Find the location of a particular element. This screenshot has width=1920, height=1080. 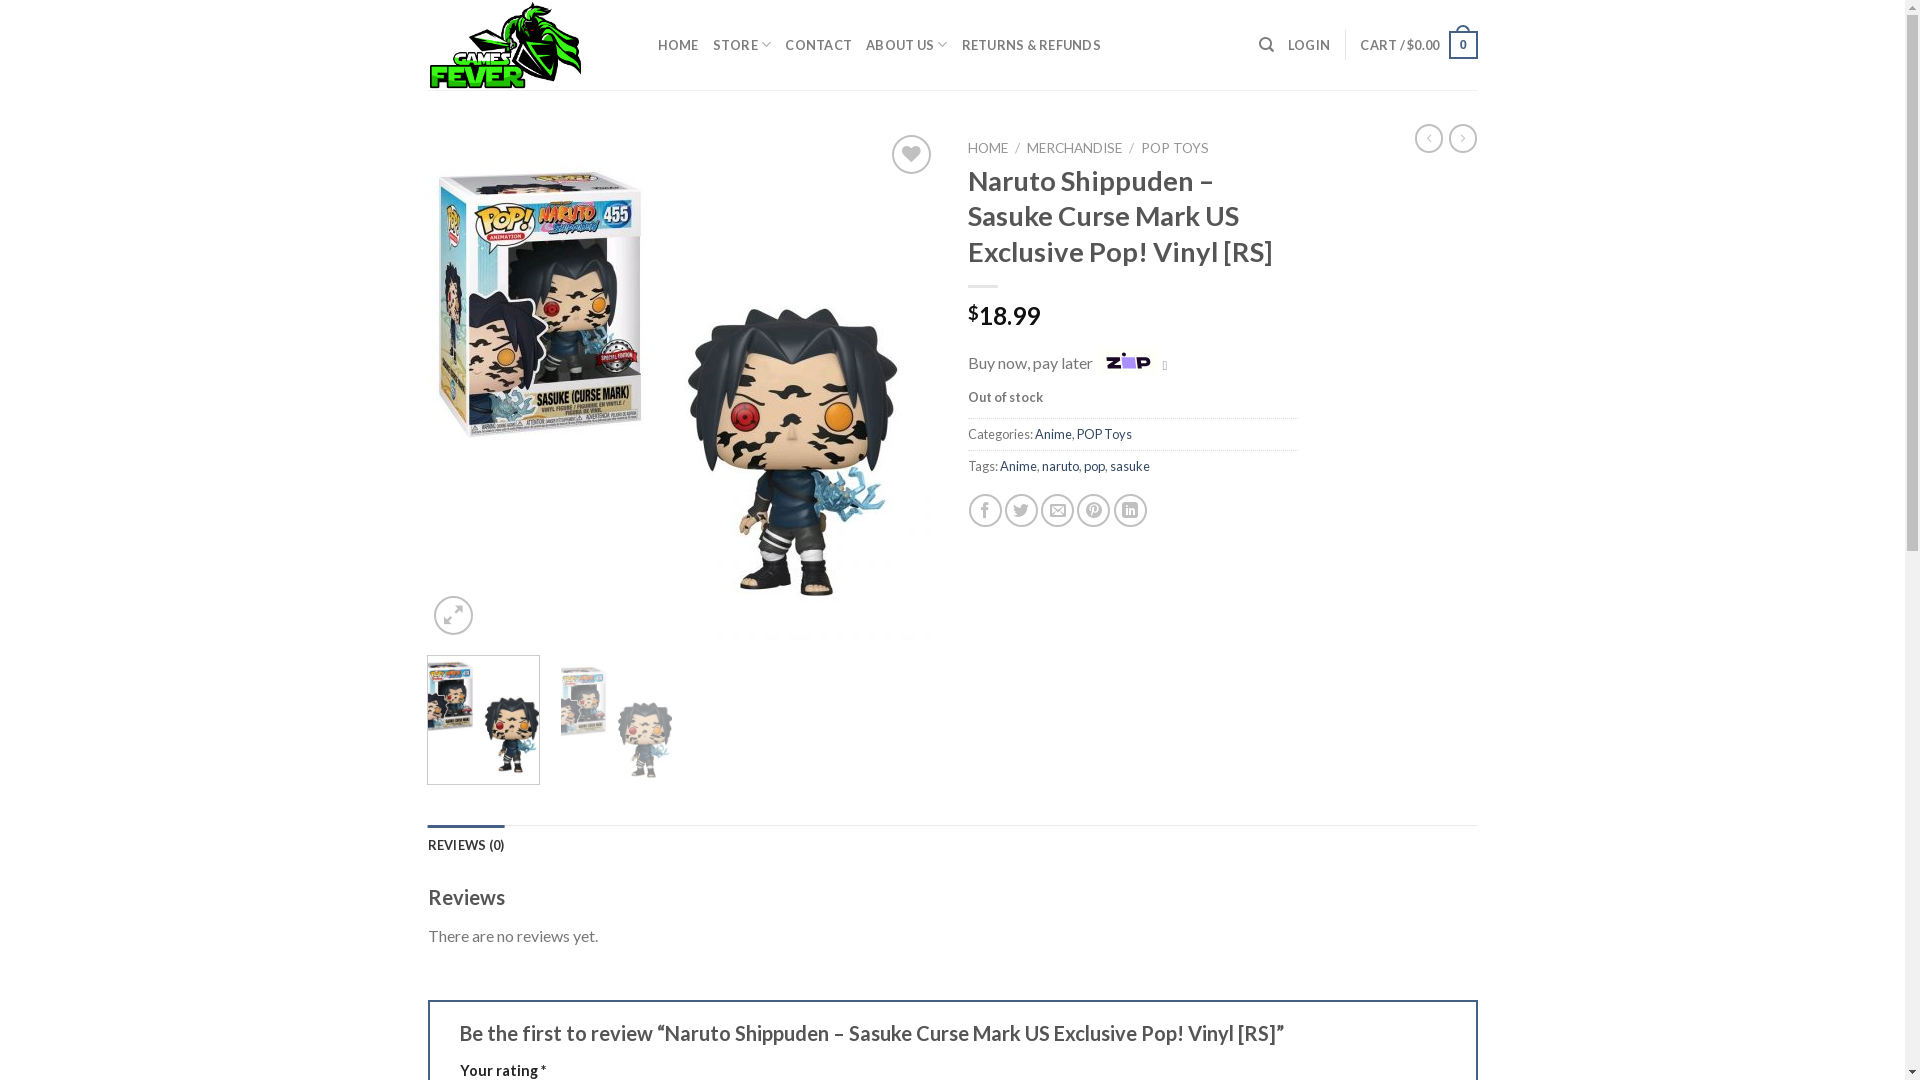

Share on Facebook is located at coordinates (985, 510).